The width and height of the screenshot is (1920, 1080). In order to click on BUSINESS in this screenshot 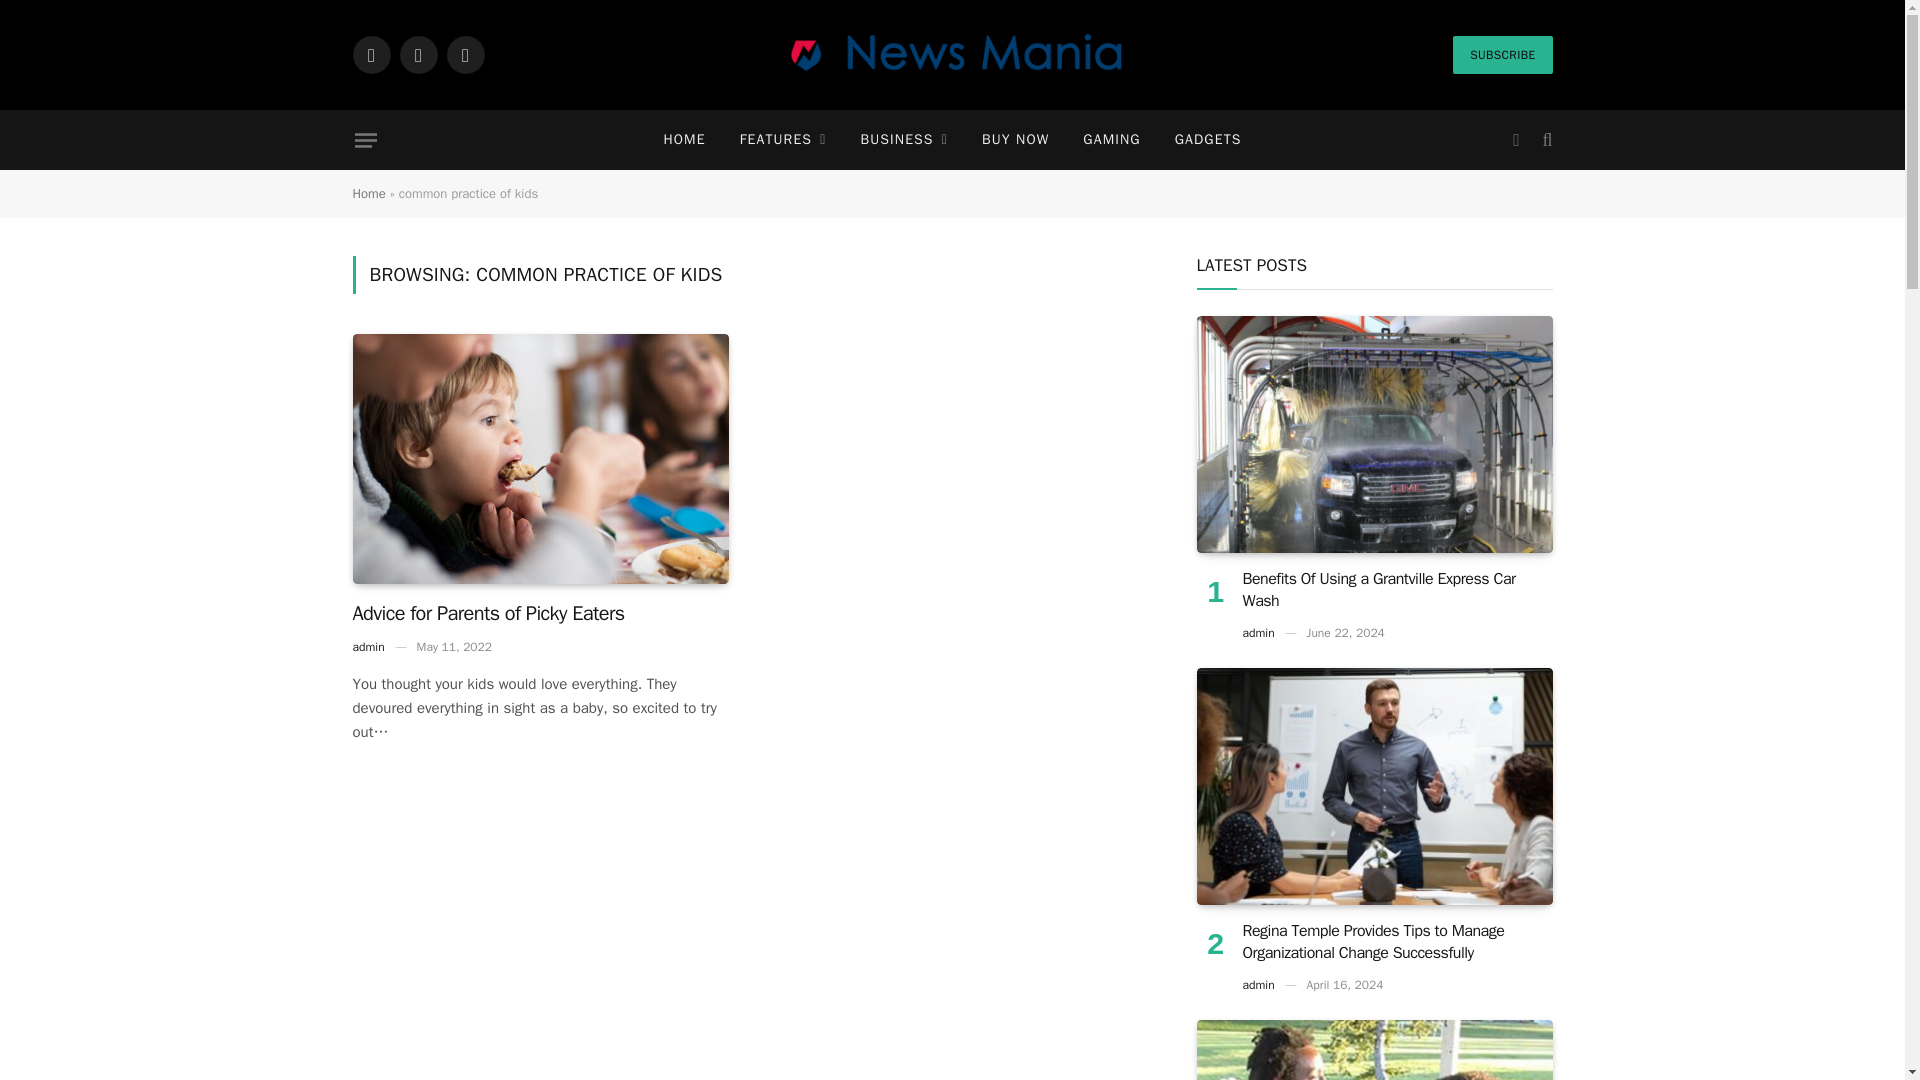, I will do `click(904, 140)`.